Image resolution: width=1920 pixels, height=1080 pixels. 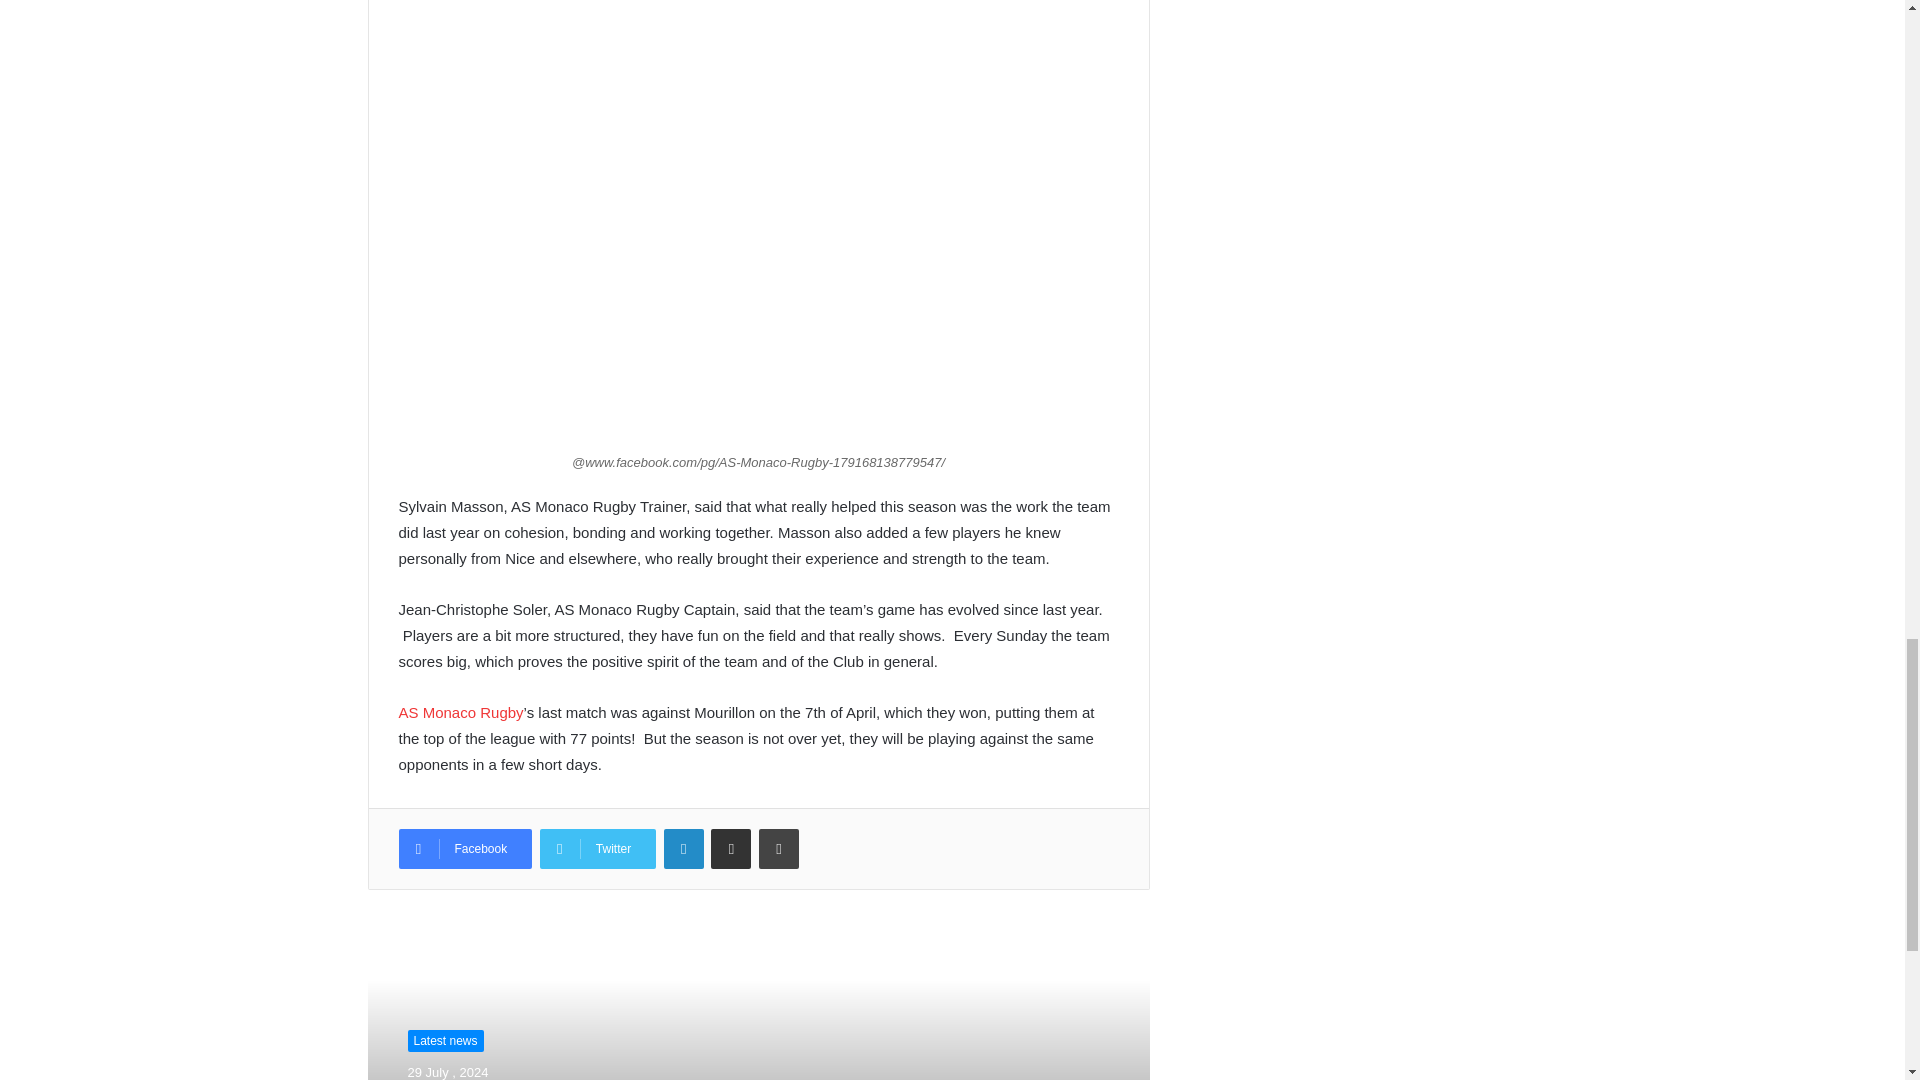 I want to click on Share via Email, so click(x=730, y=849).